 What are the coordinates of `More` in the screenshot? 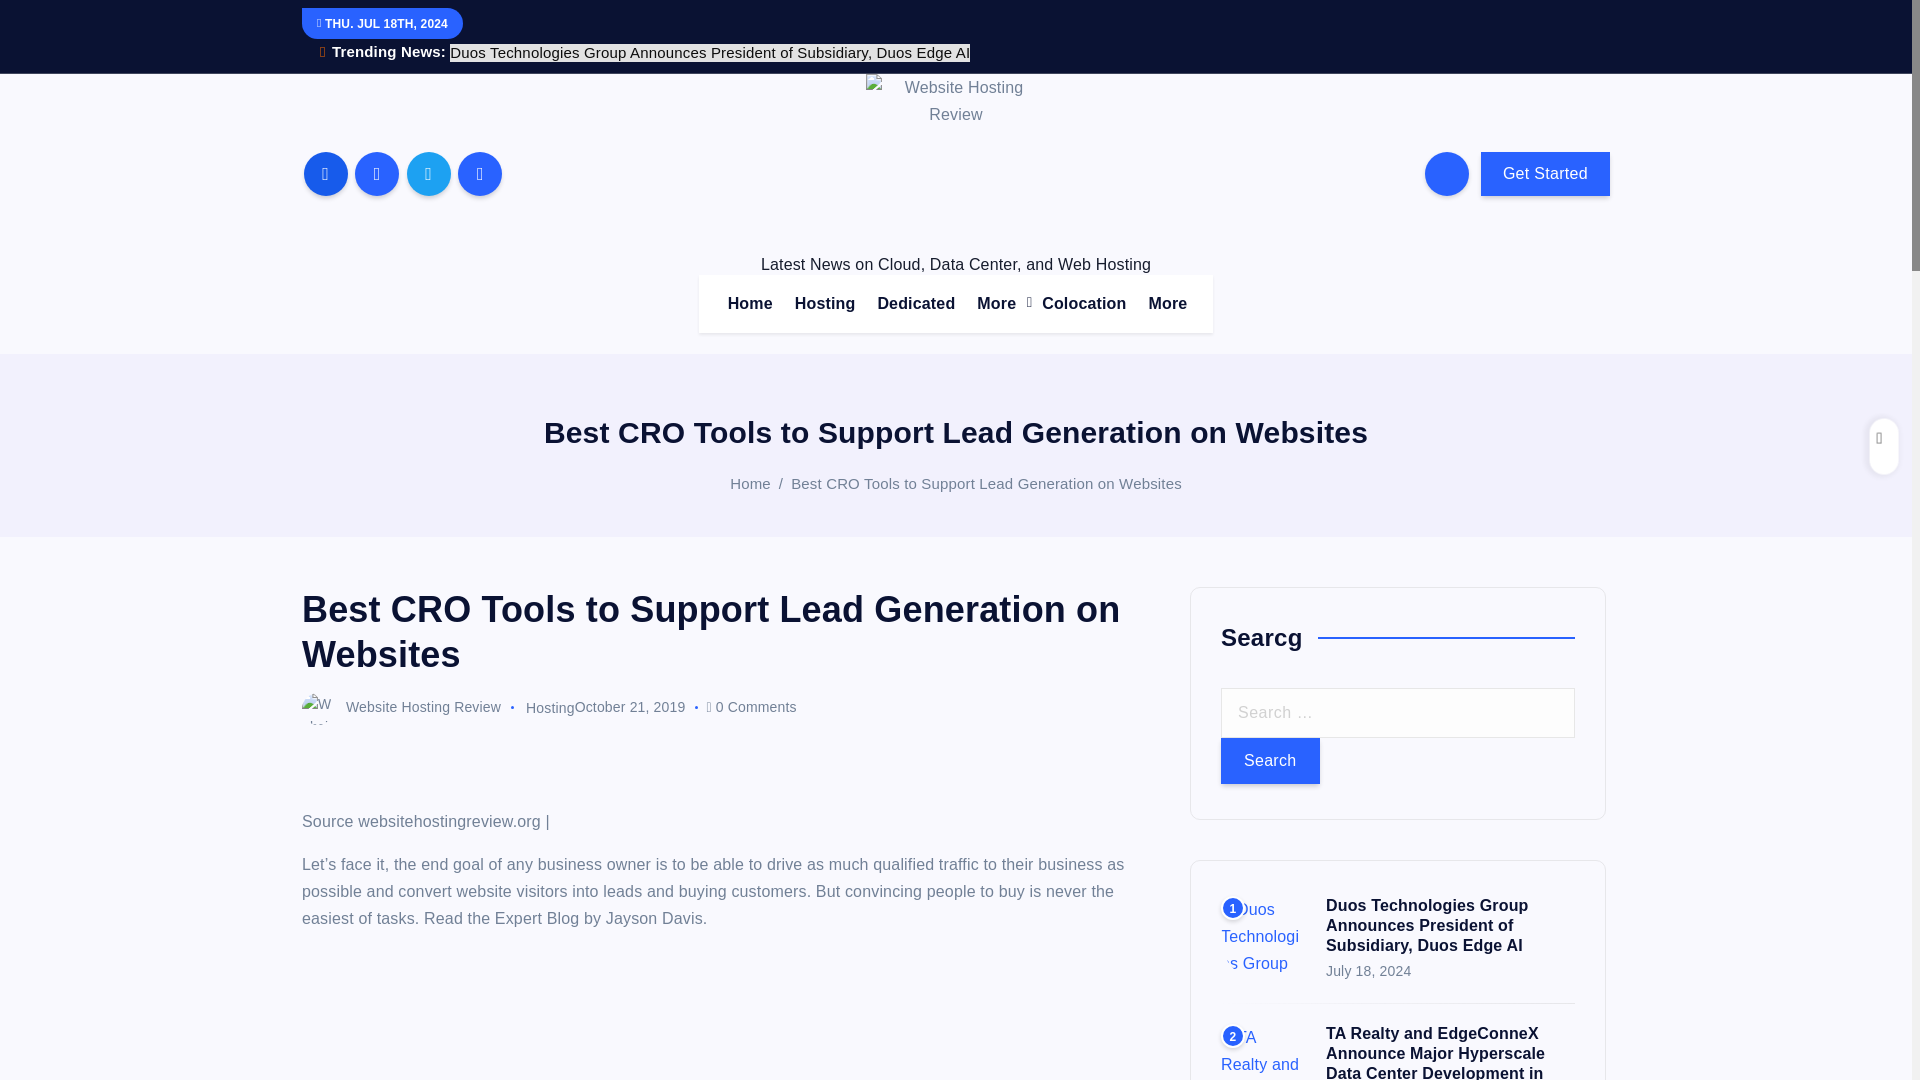 It's located at (998, 304).